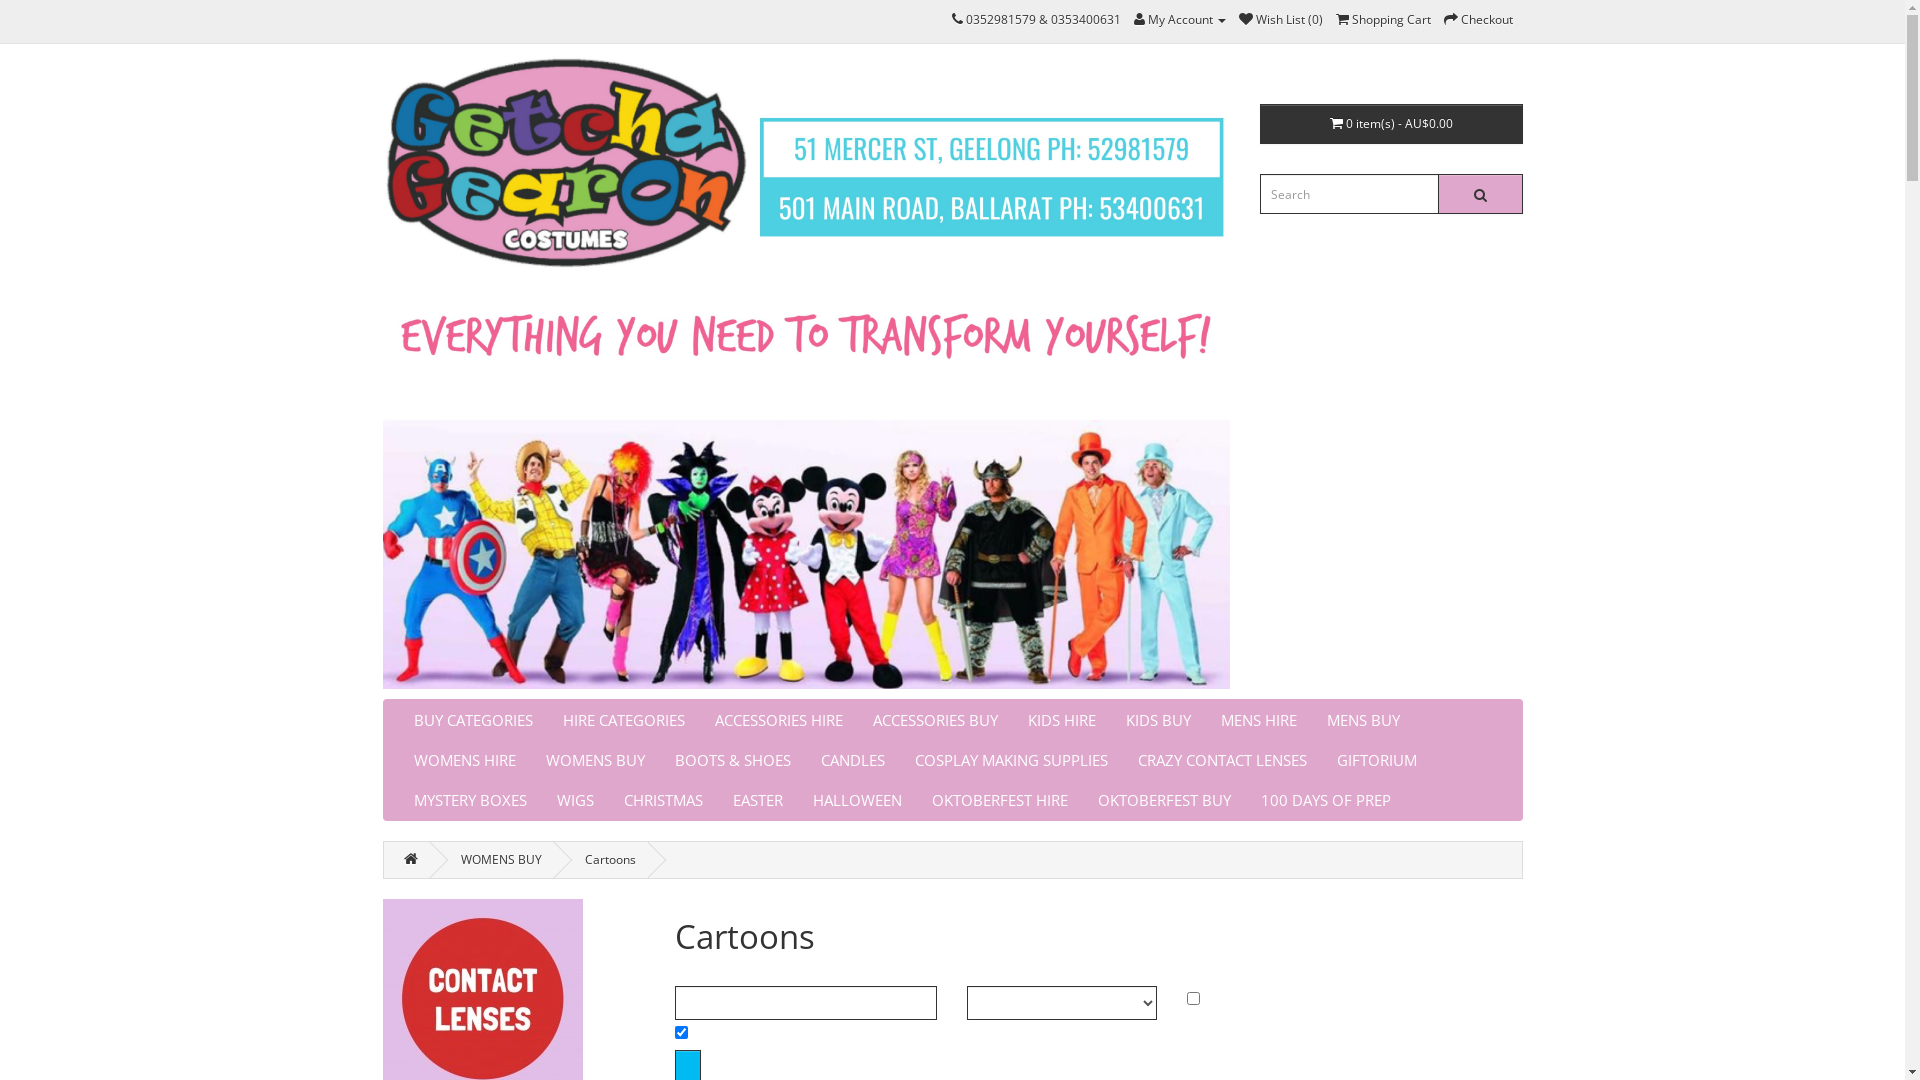 The image size is (1920, 1080). I want to click on MYSTERY BOXES, so click(470, 800).